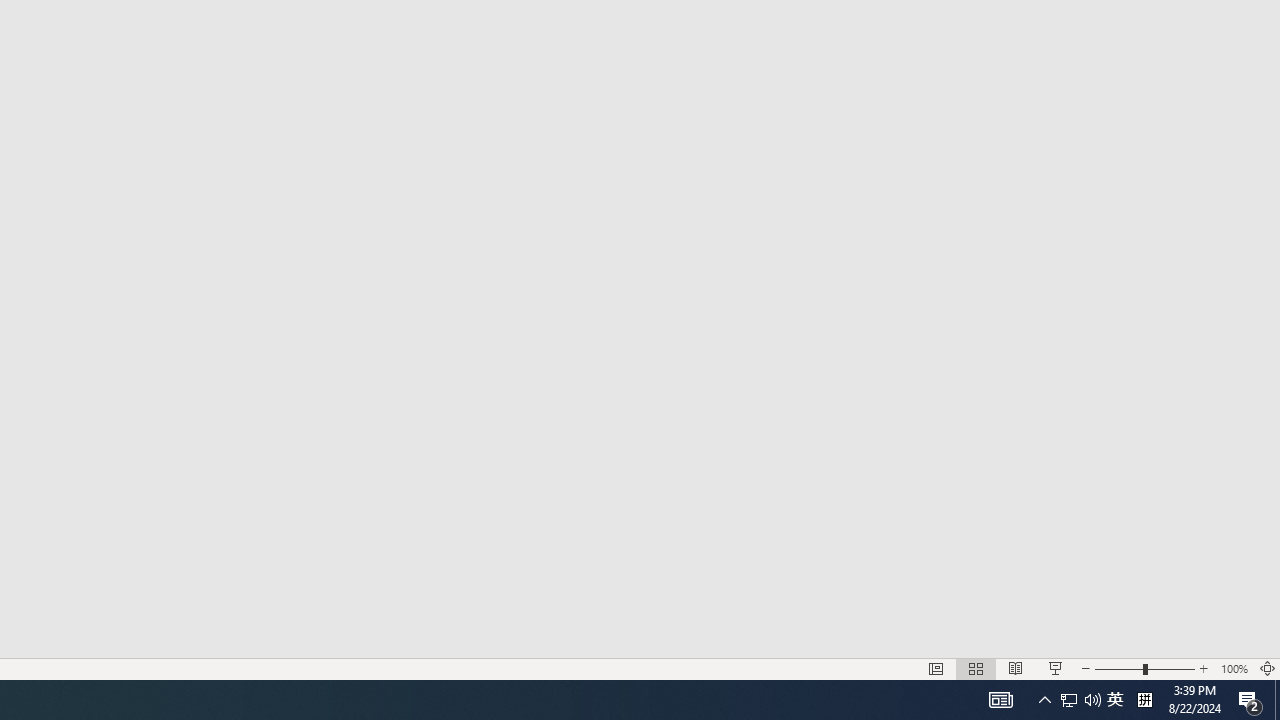 The height and width of the screenshot is (720, 1280). Describe the element at coordinates (1250, 700) in the screenshot. I see `Action Center, 2 new notifications` at that location.